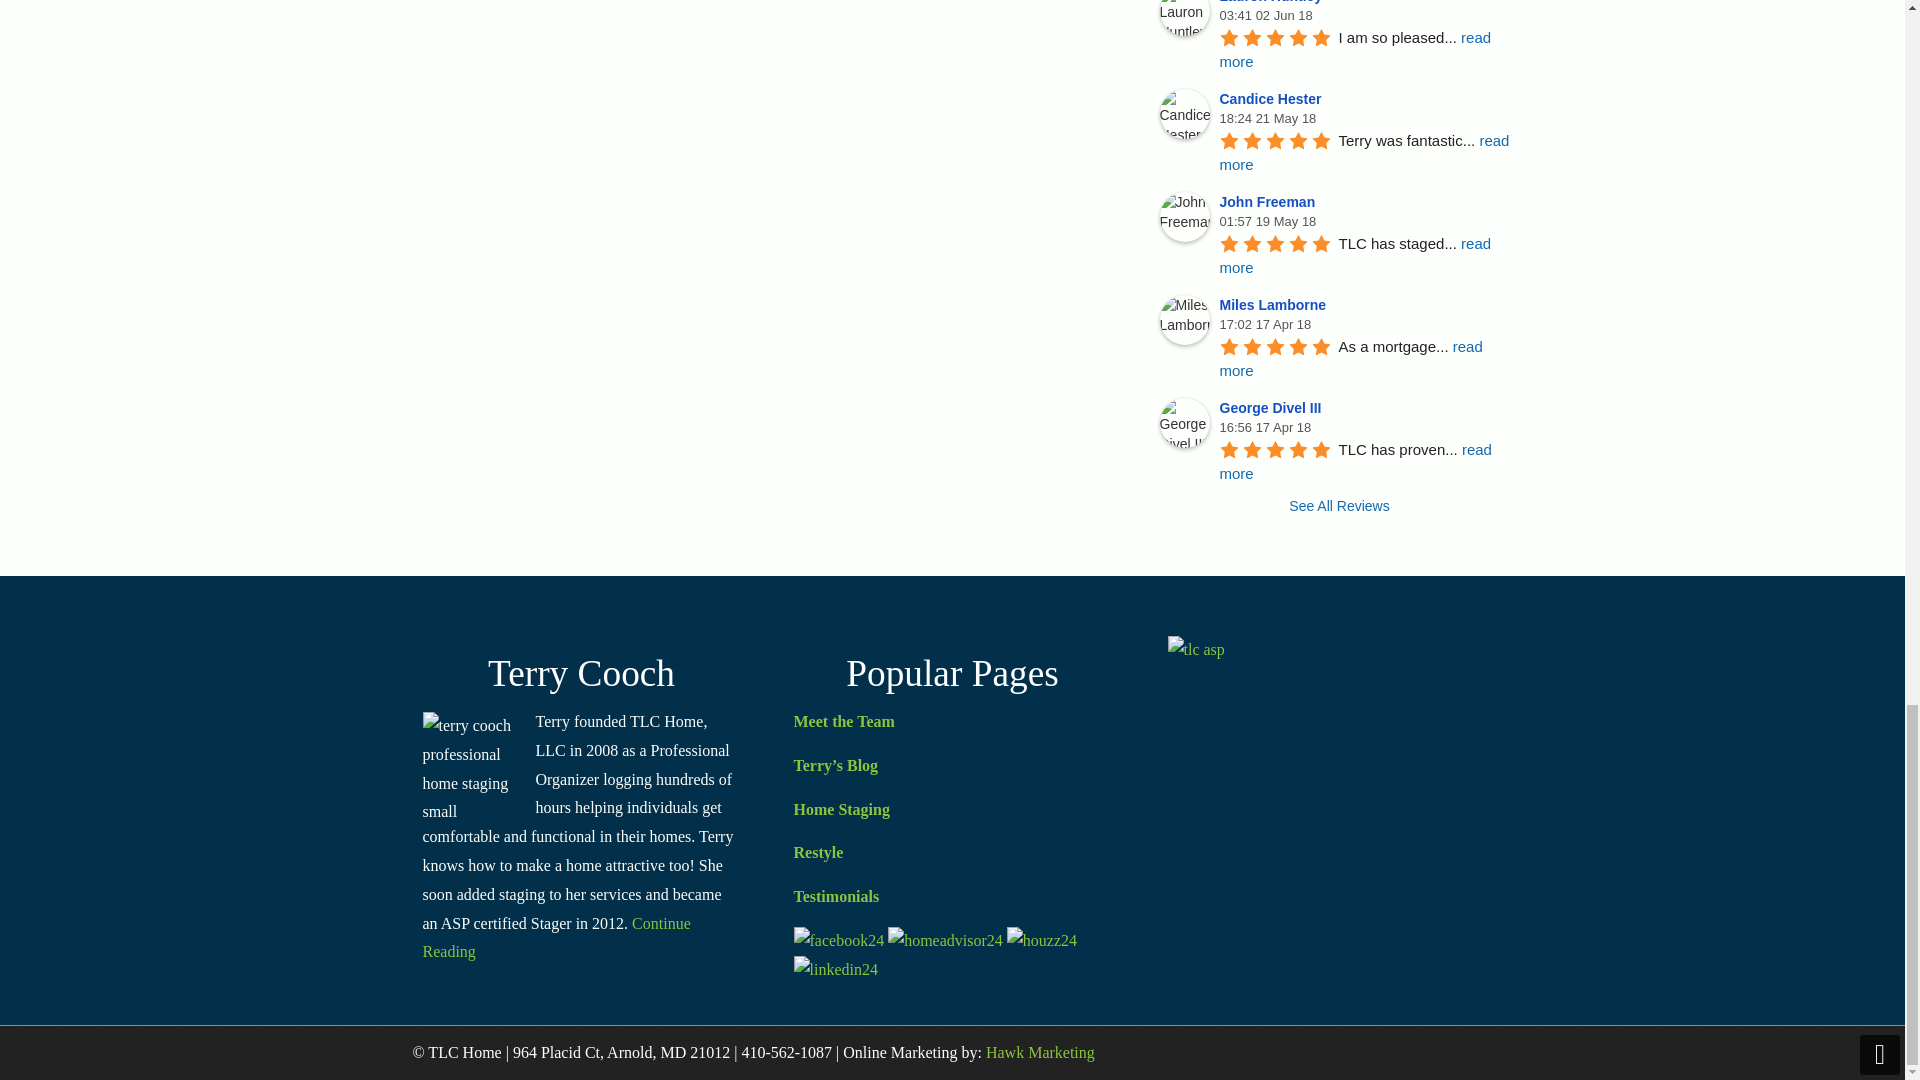 This screenshot has height=1080, width=1920. Describe the element at coordinates (1270, 202) in the screenshot. I see `John Freeman` at that location.